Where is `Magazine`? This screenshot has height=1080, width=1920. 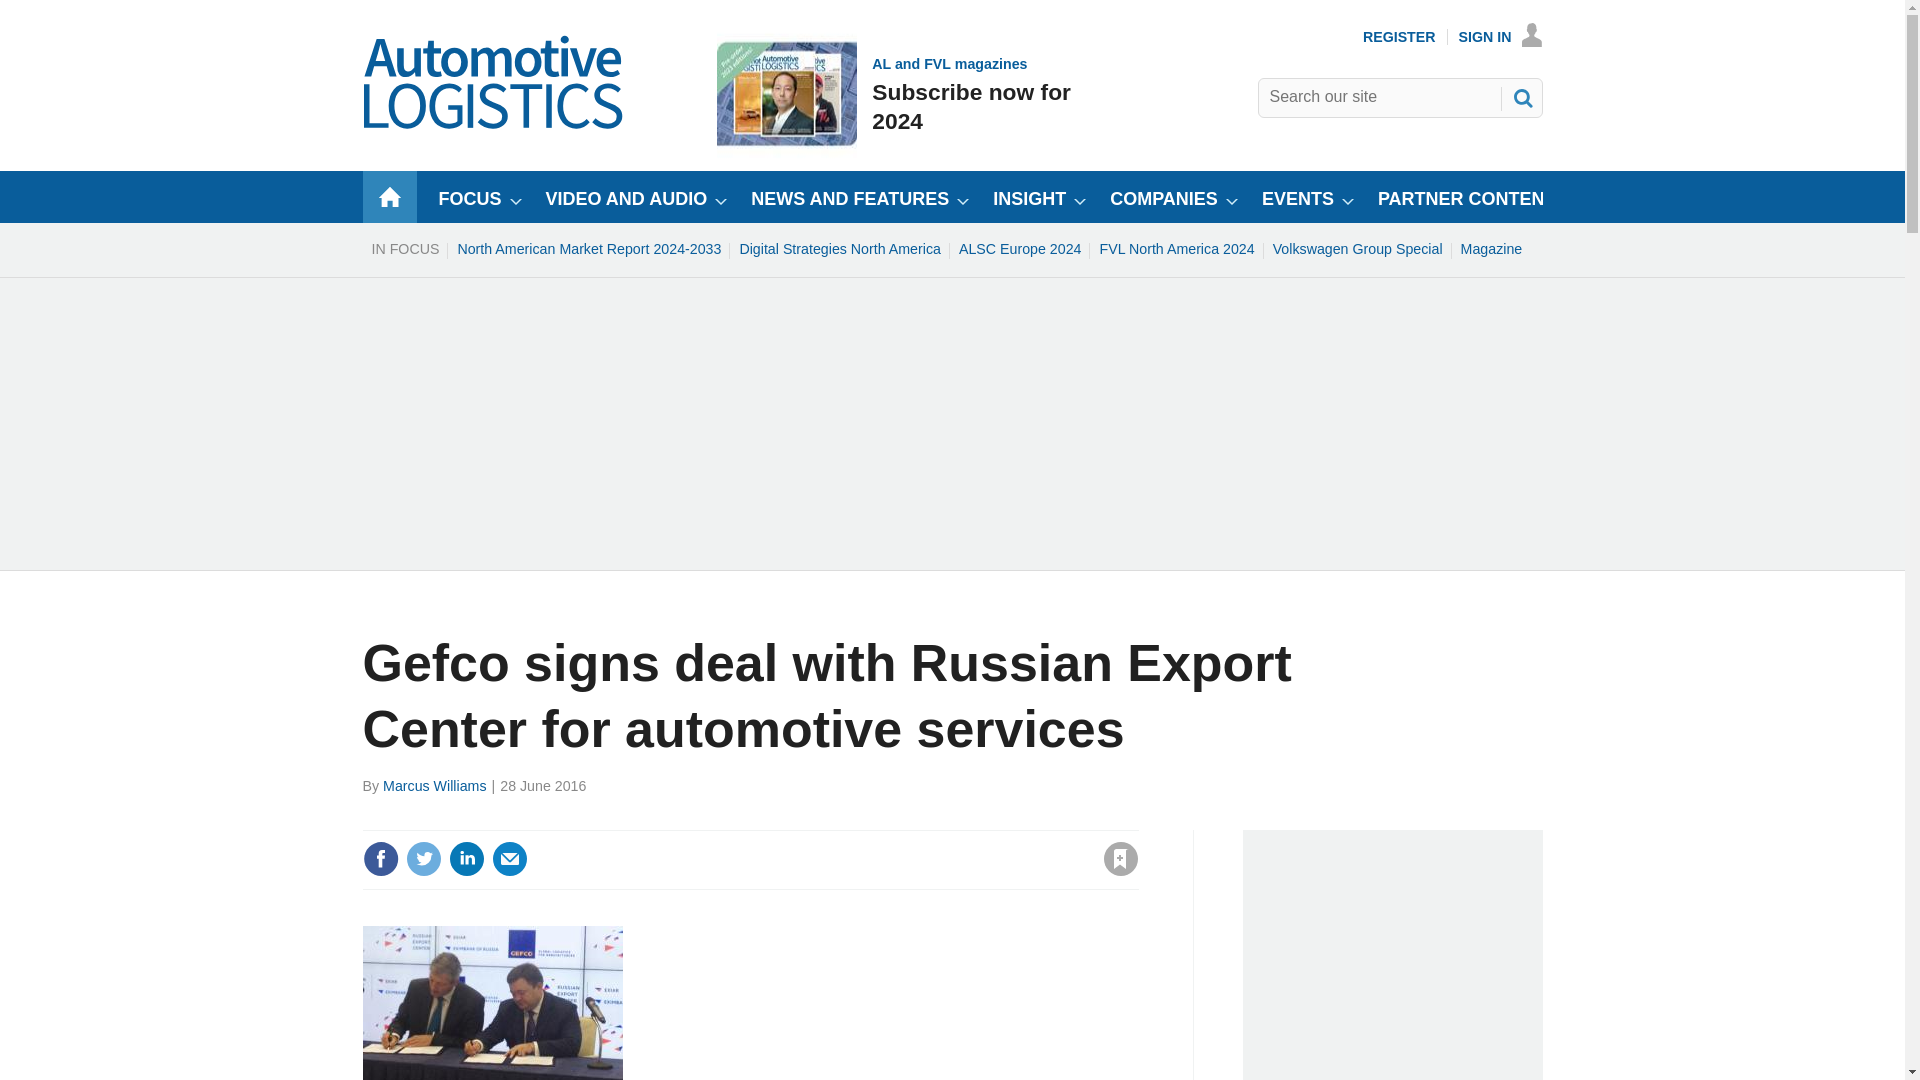 Magazine is located at coordinates (1492, 248).